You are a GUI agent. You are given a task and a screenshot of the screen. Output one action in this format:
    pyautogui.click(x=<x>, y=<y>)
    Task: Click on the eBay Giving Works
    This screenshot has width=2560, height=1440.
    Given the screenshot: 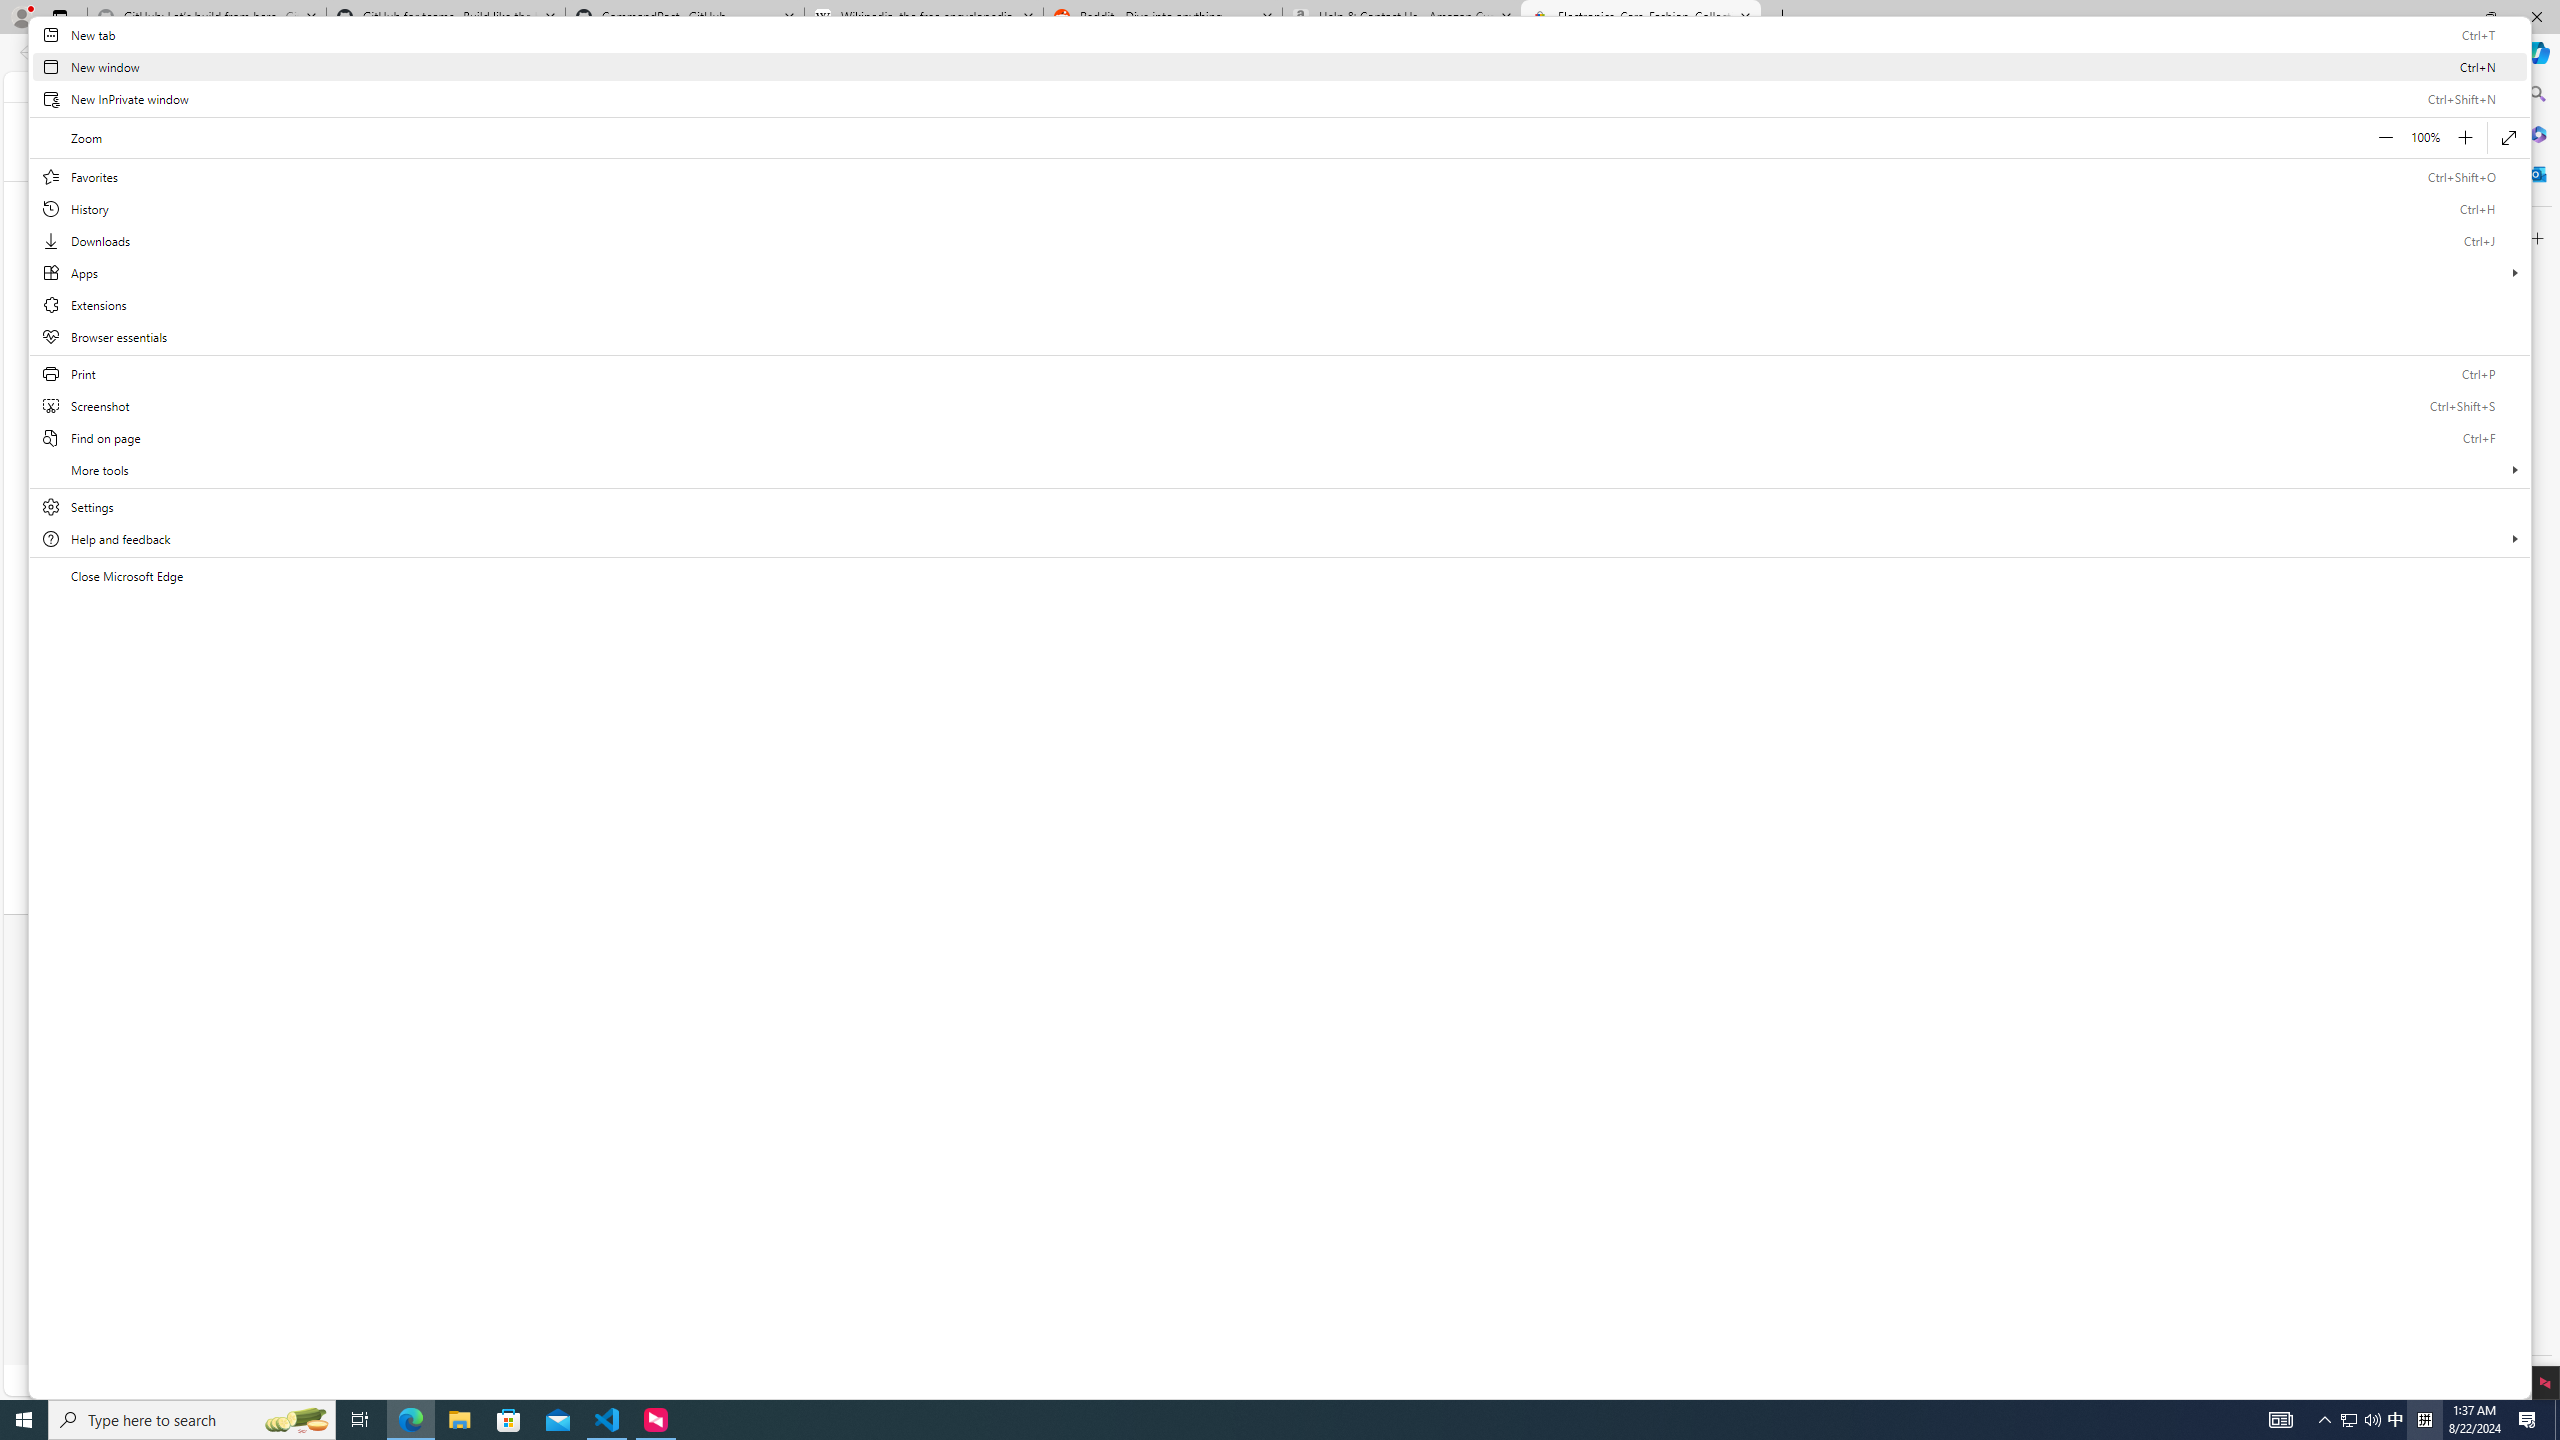 What is the action you would take?
    pyautogui.click(x=1748, y=1146)
    